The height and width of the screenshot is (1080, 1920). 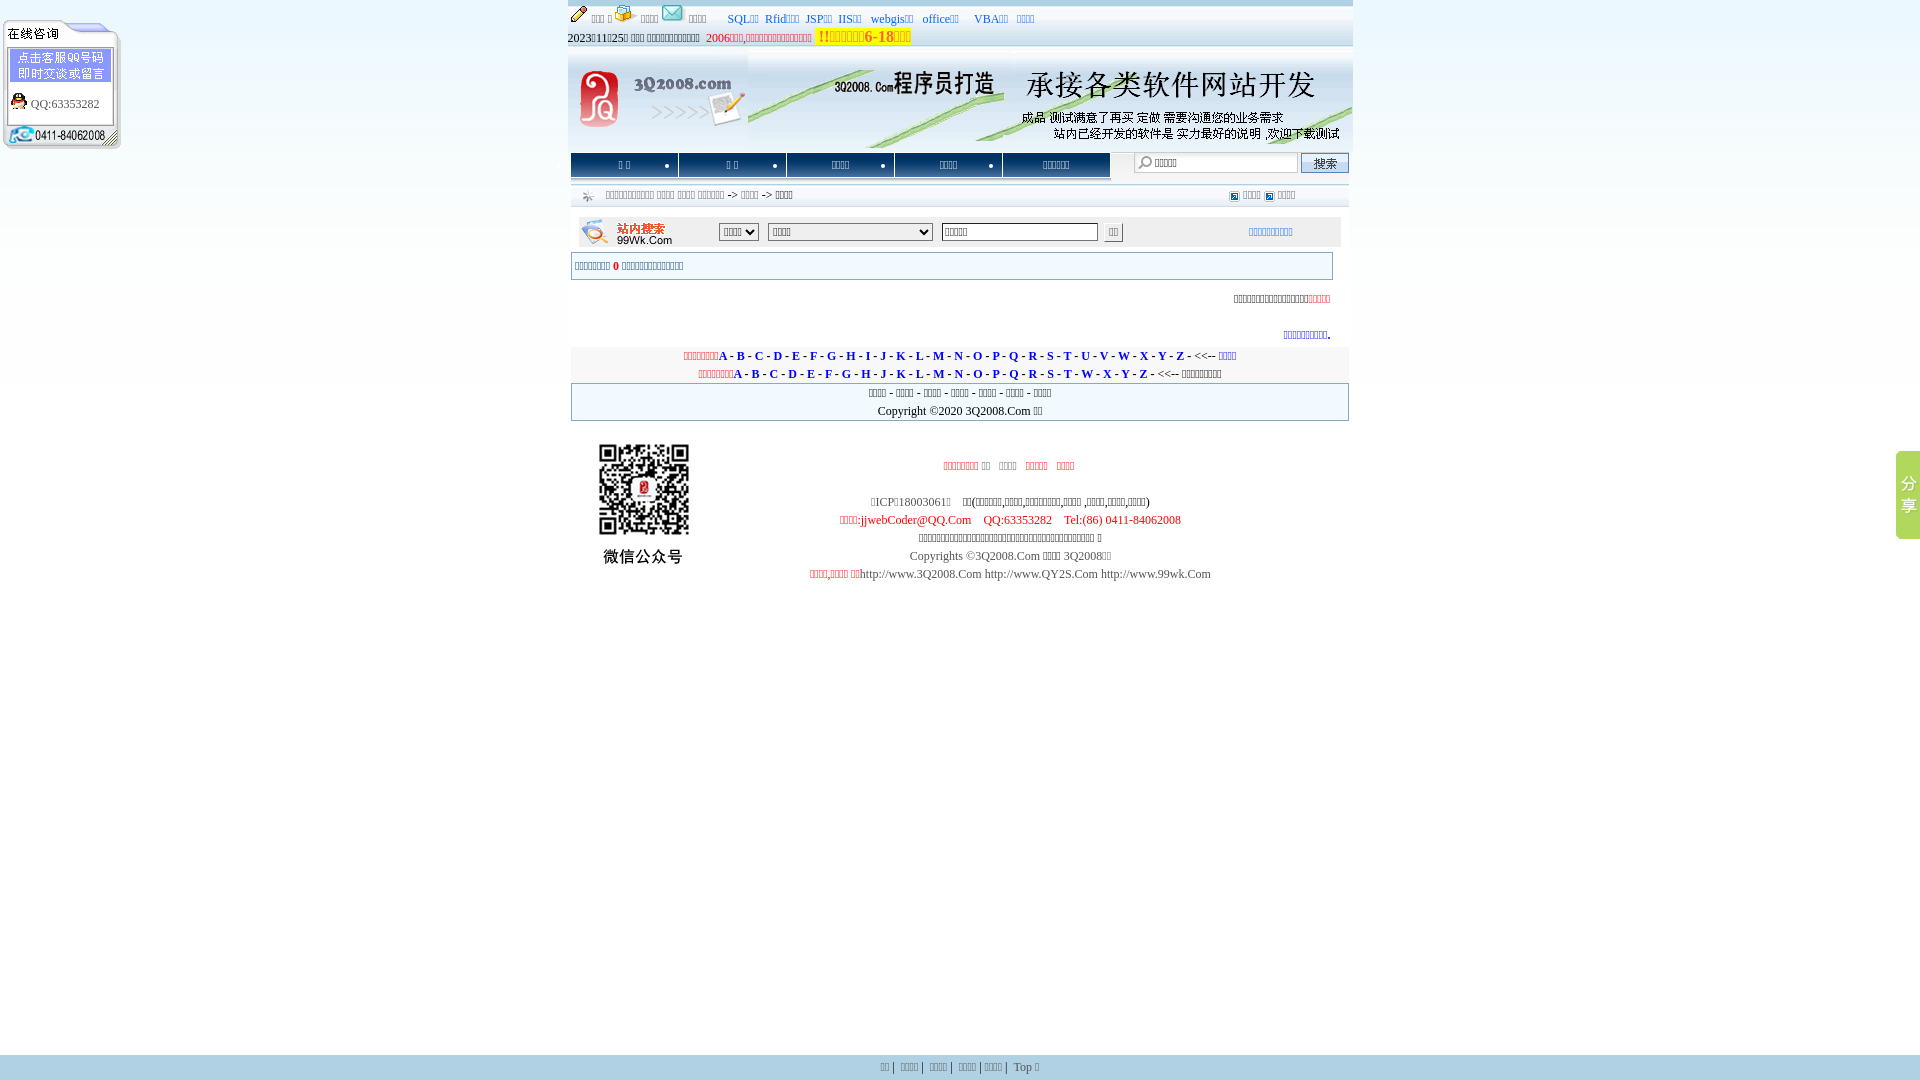 What do you see at coordinates (977, 356) in the screenshot?
I see `O` at bounding box center [977, 356].